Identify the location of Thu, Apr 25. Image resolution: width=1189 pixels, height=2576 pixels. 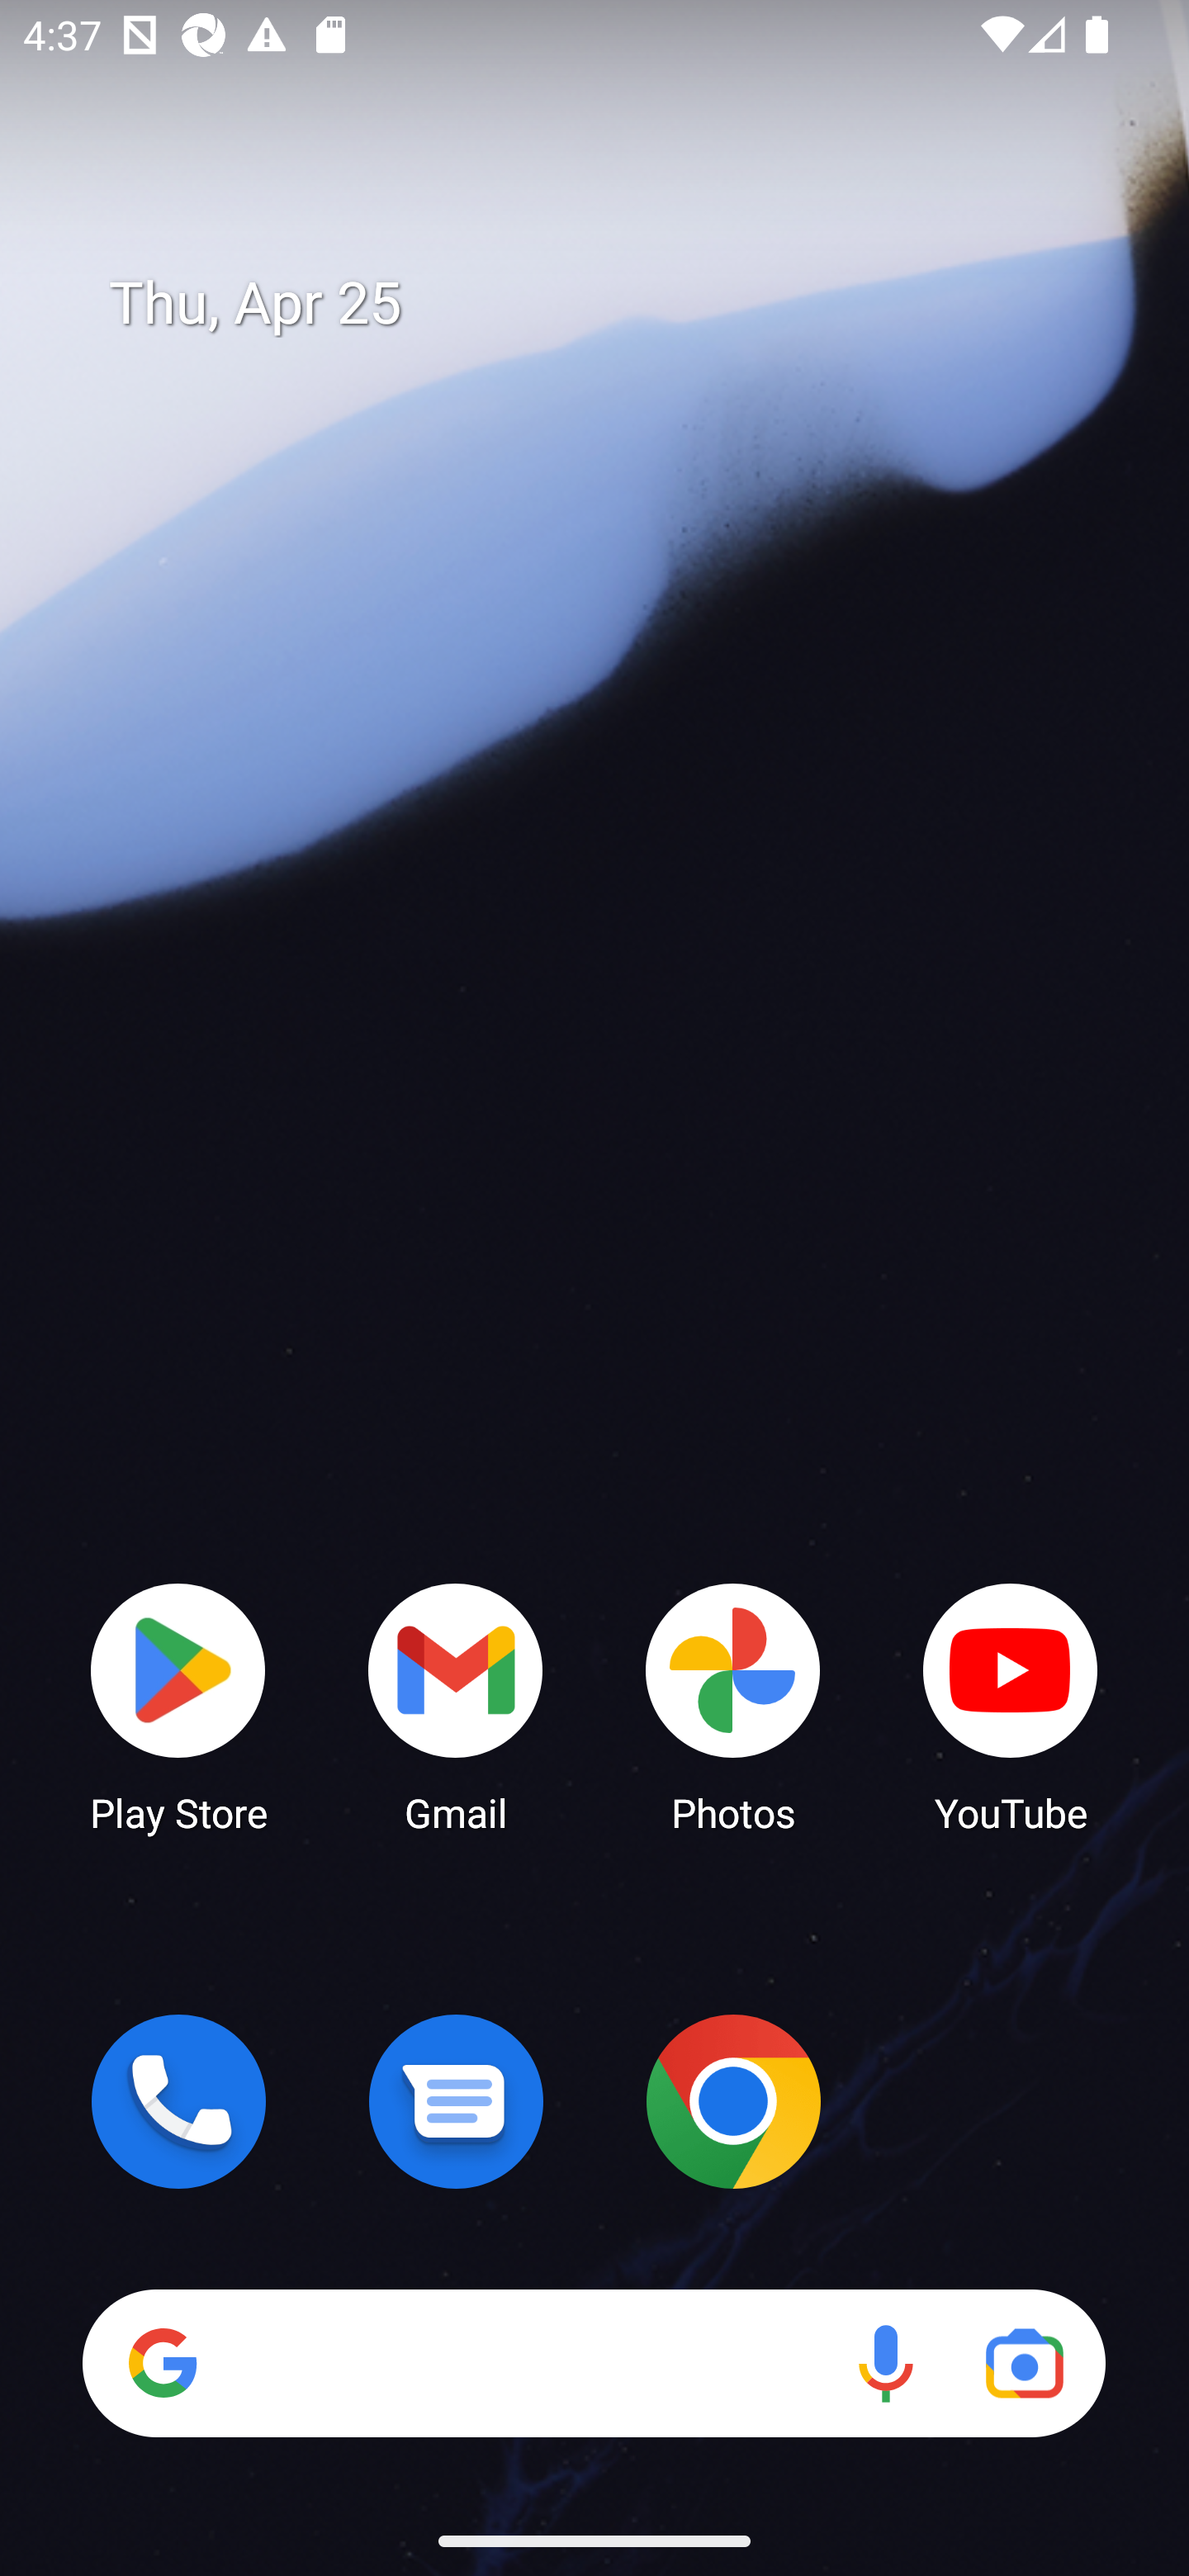
(618, 304).